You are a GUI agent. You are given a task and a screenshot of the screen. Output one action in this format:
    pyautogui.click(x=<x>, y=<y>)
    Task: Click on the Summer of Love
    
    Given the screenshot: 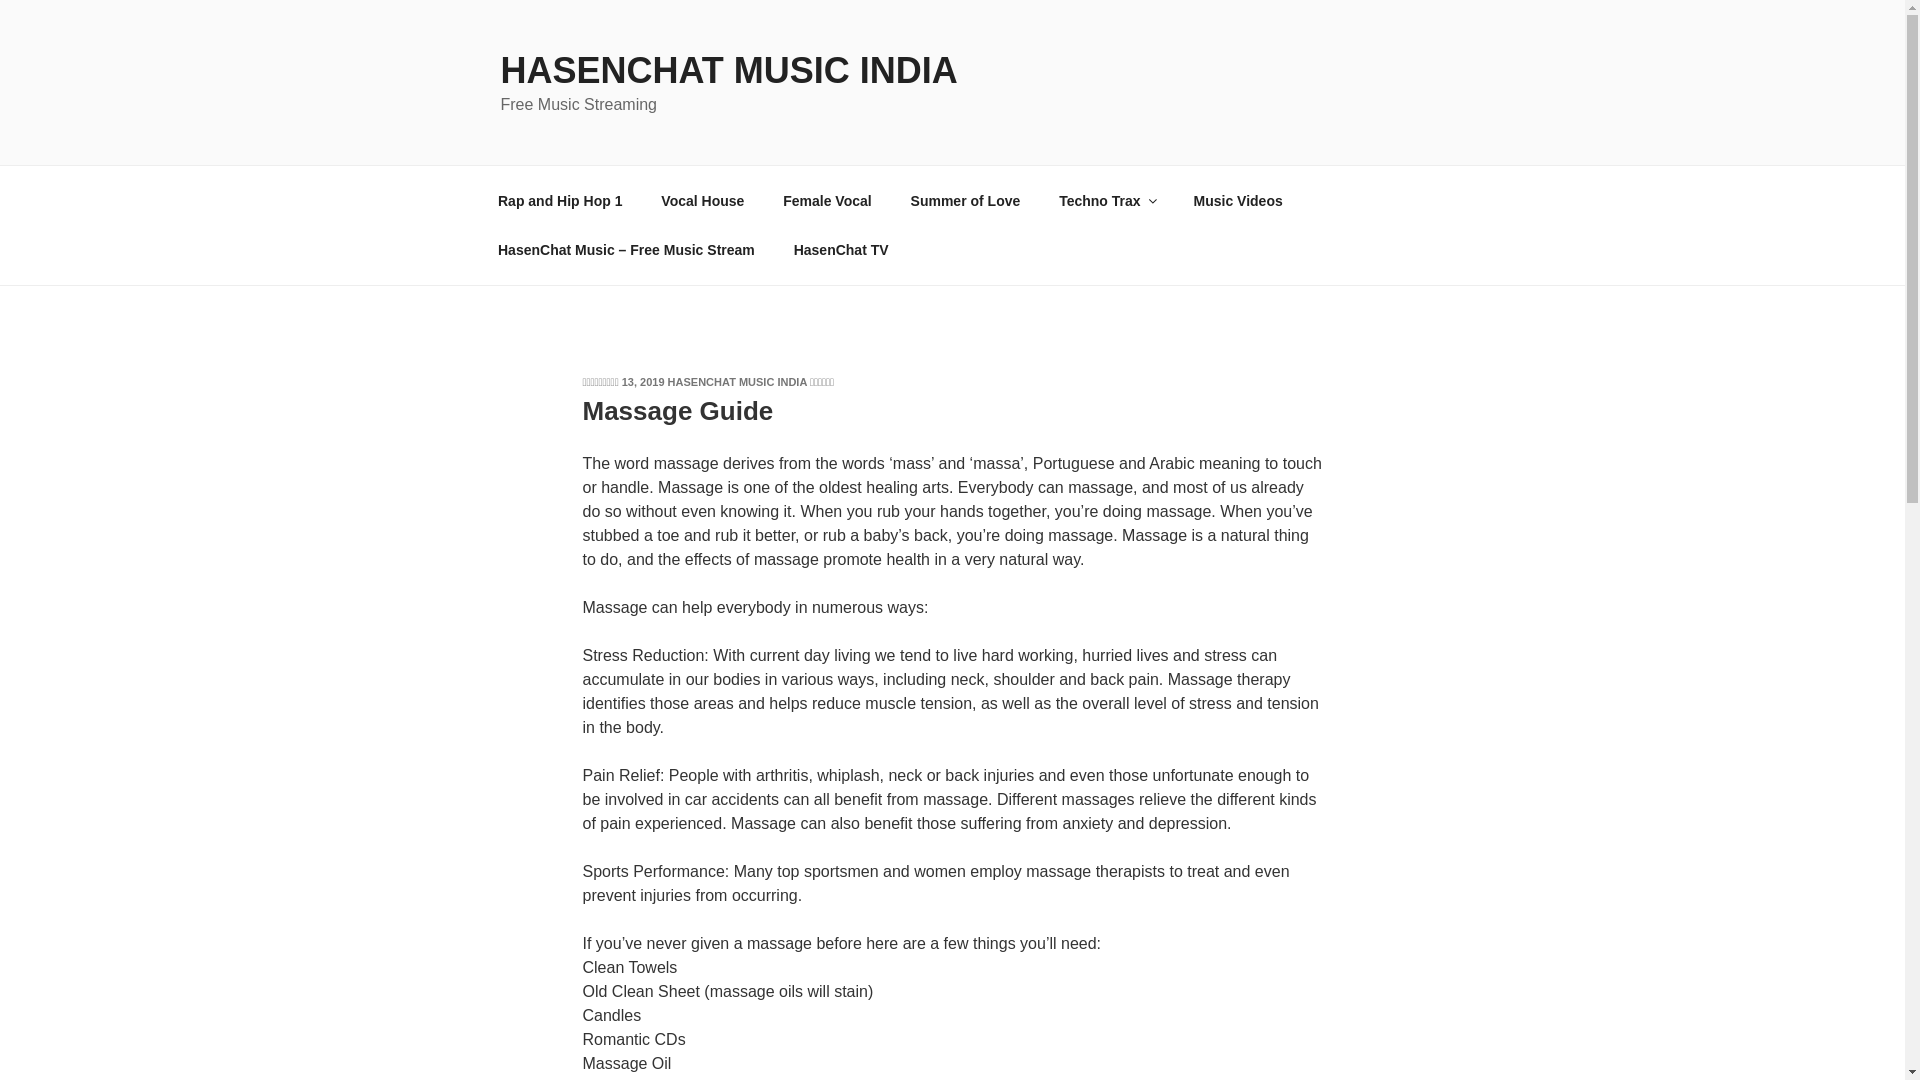 What is the action you would take?
    pyautogui.click(x=965, y=200)
    